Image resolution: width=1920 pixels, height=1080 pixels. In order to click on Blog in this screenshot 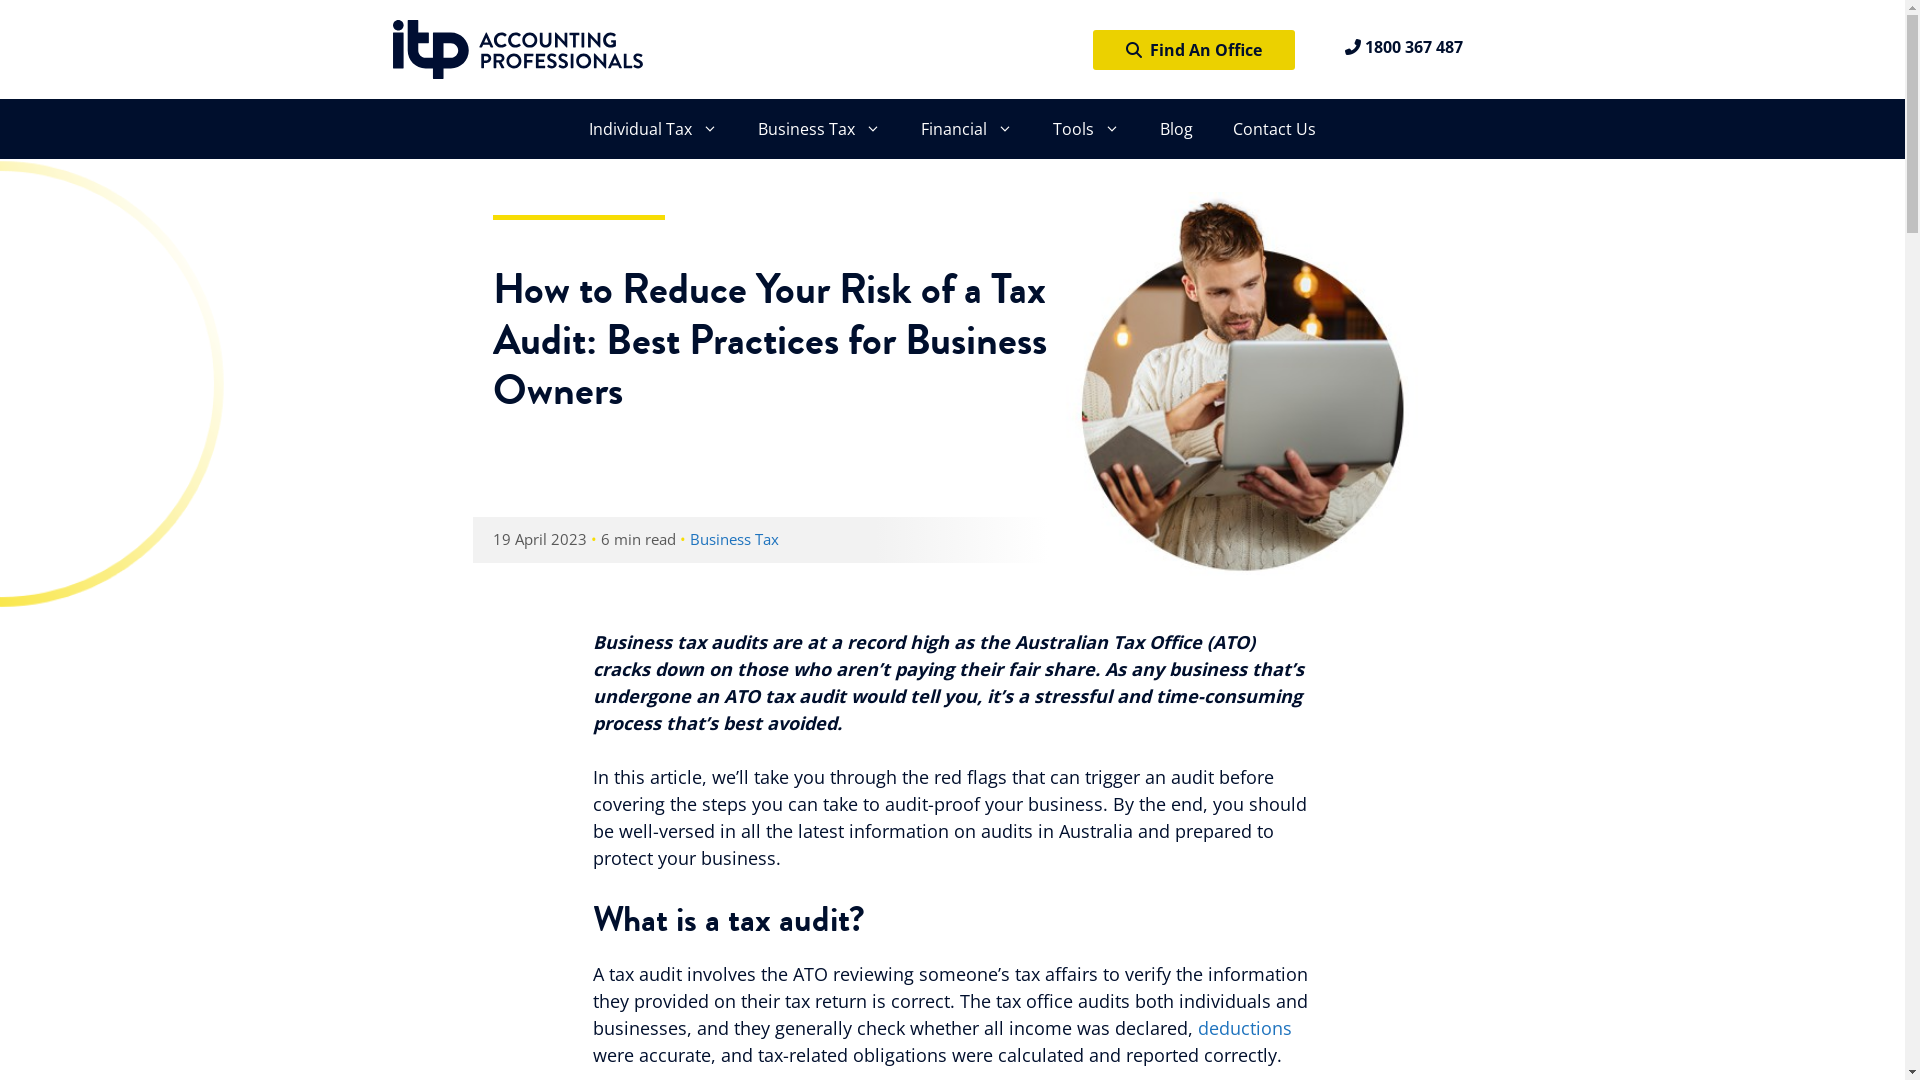, I will do `click(1176, 129)`.